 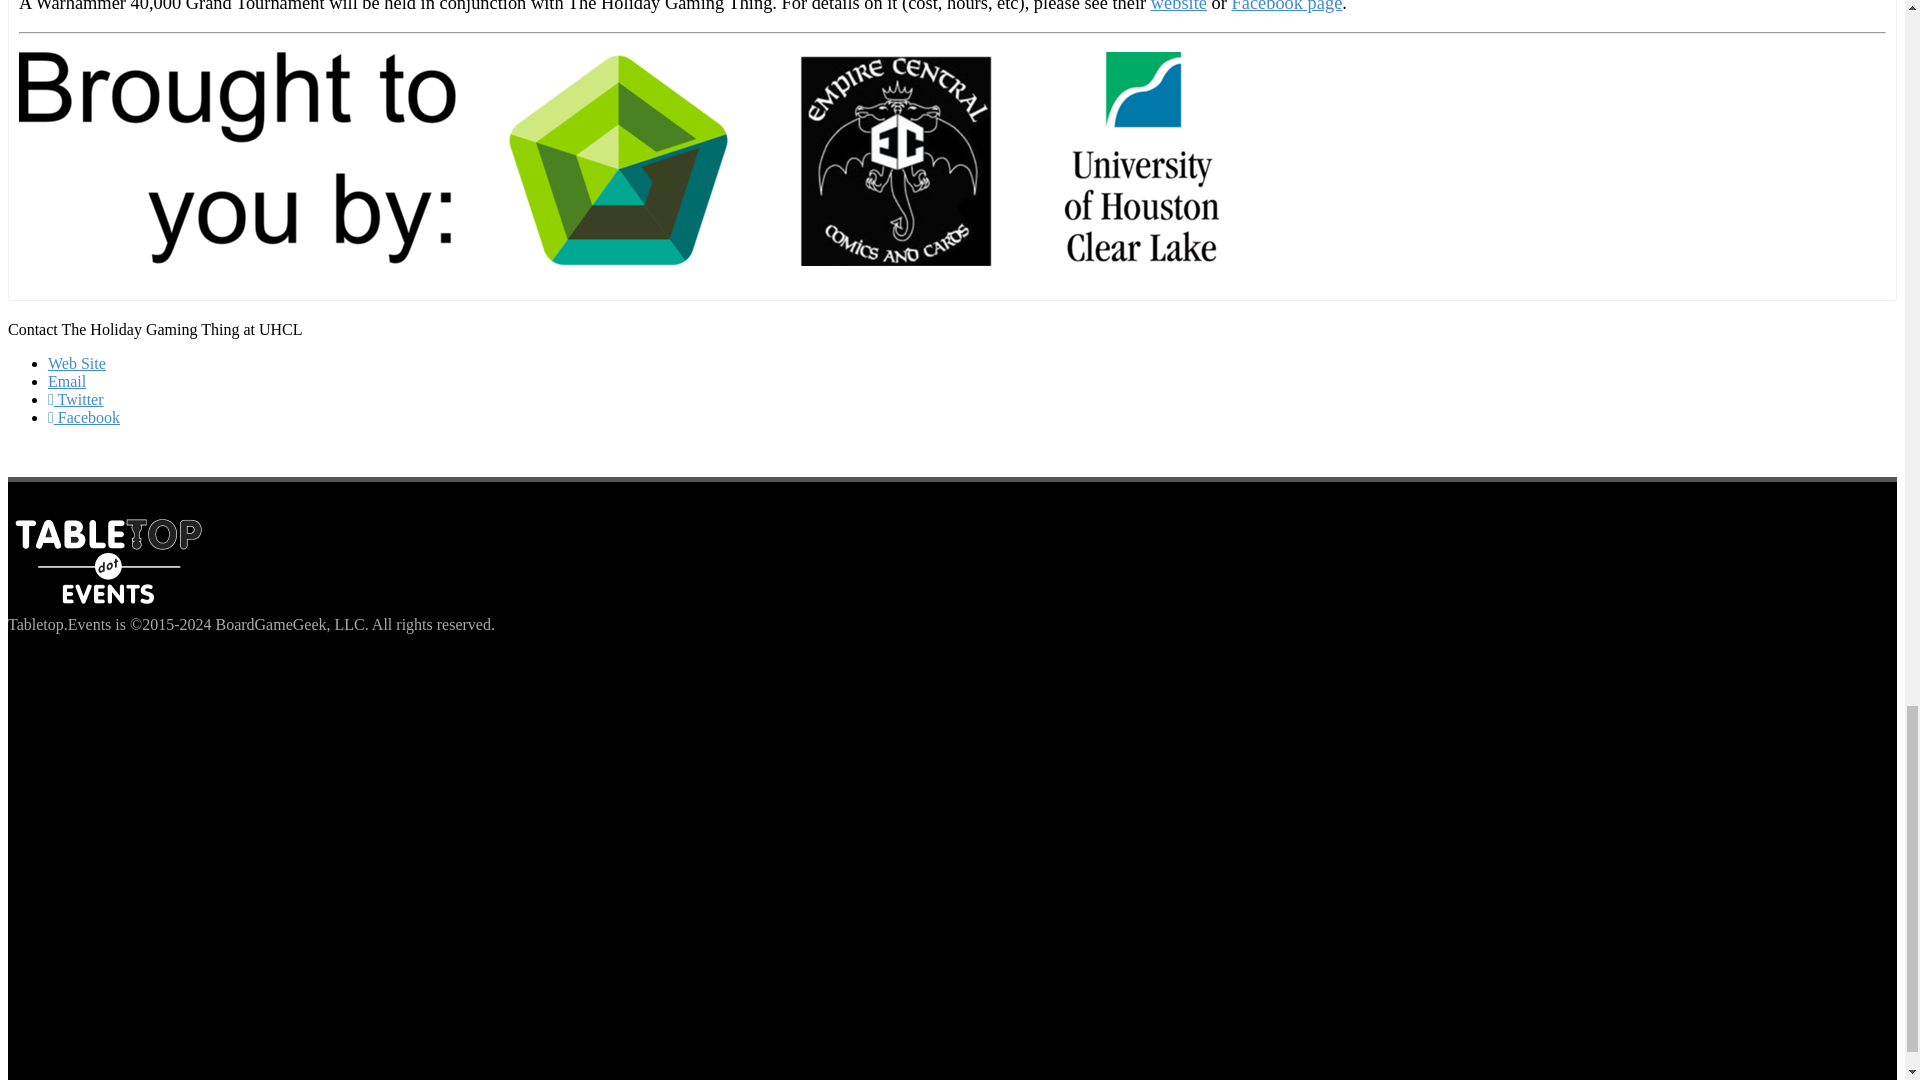 What do you see at coordinates (84, 417) in the screenshot?
I see `Follow The Holiday Gaming Thing at UHCL on Facebook` at bounding box center [84, 417].